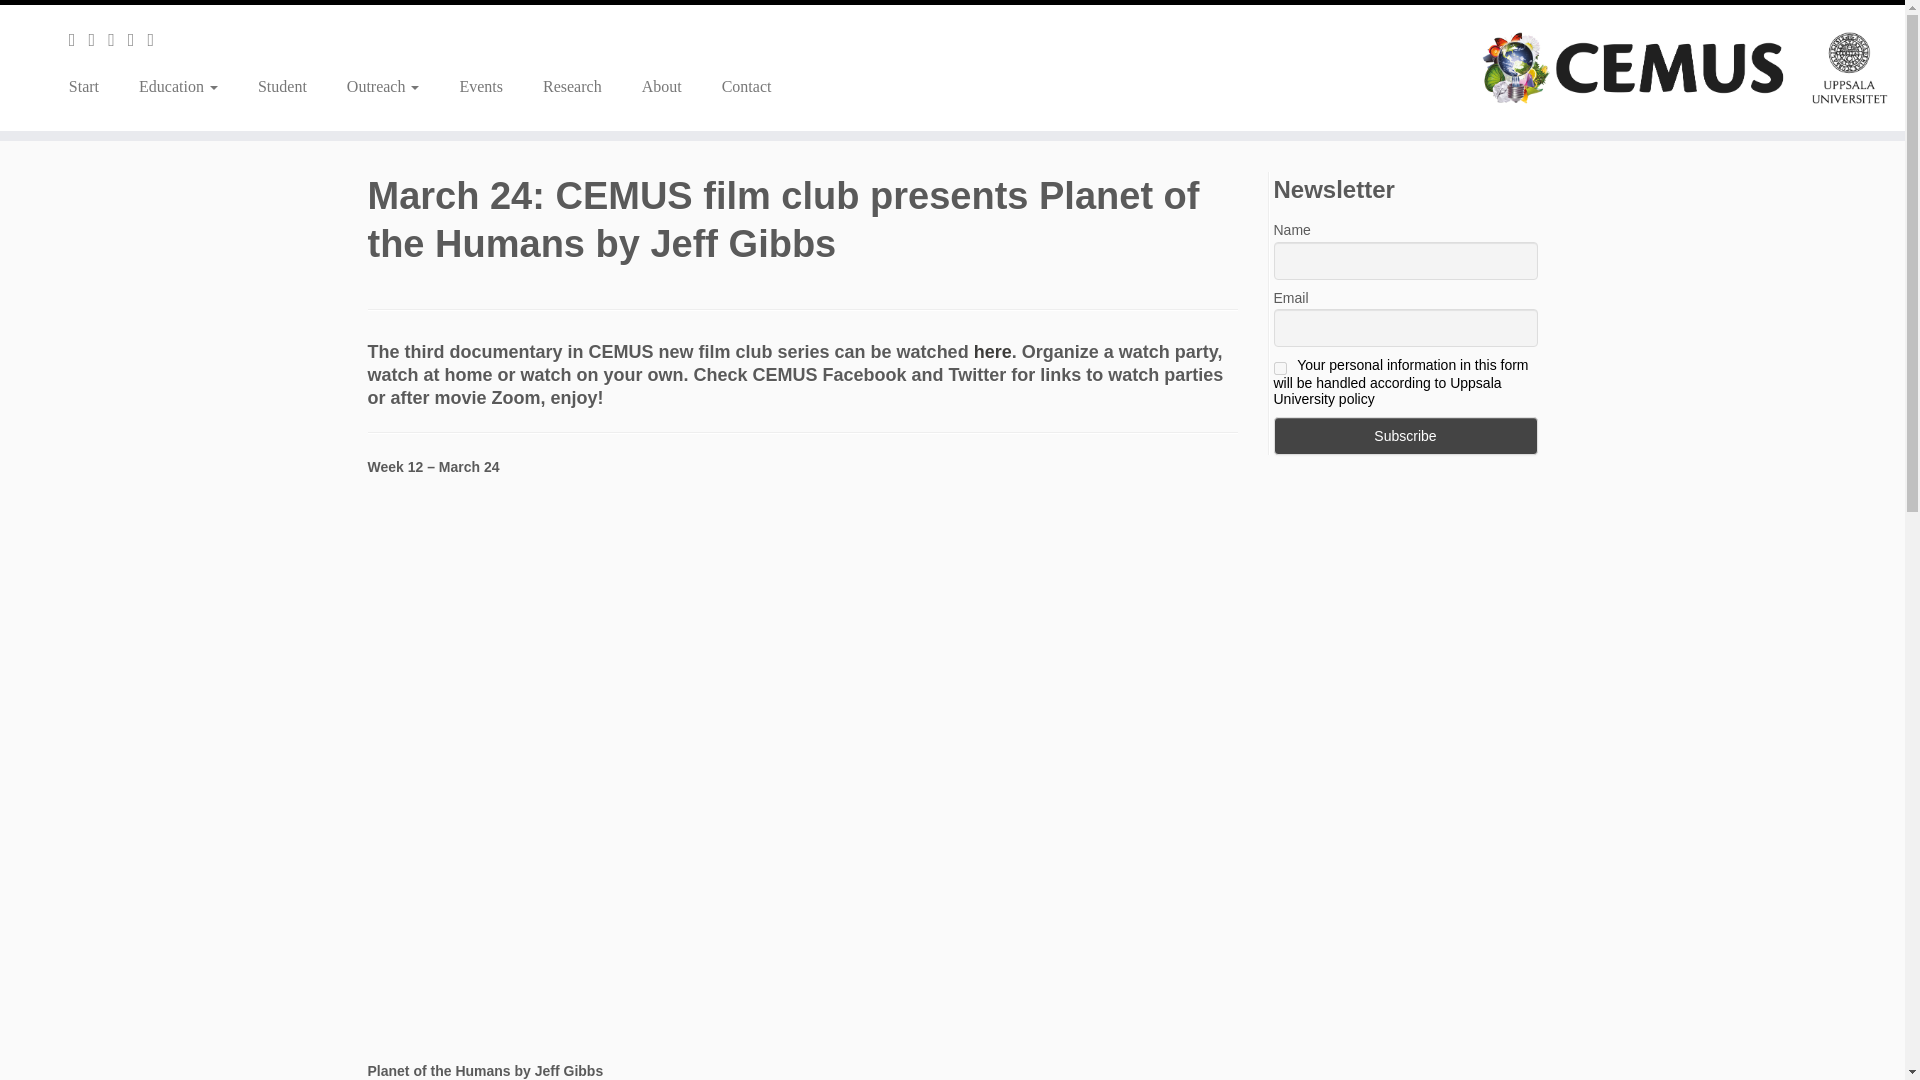 This screenshot has width=1920, height=1080. What do you see at coordinates (282, 86) in the screenshot?
I see `Student` at bounding box center [282, 86].